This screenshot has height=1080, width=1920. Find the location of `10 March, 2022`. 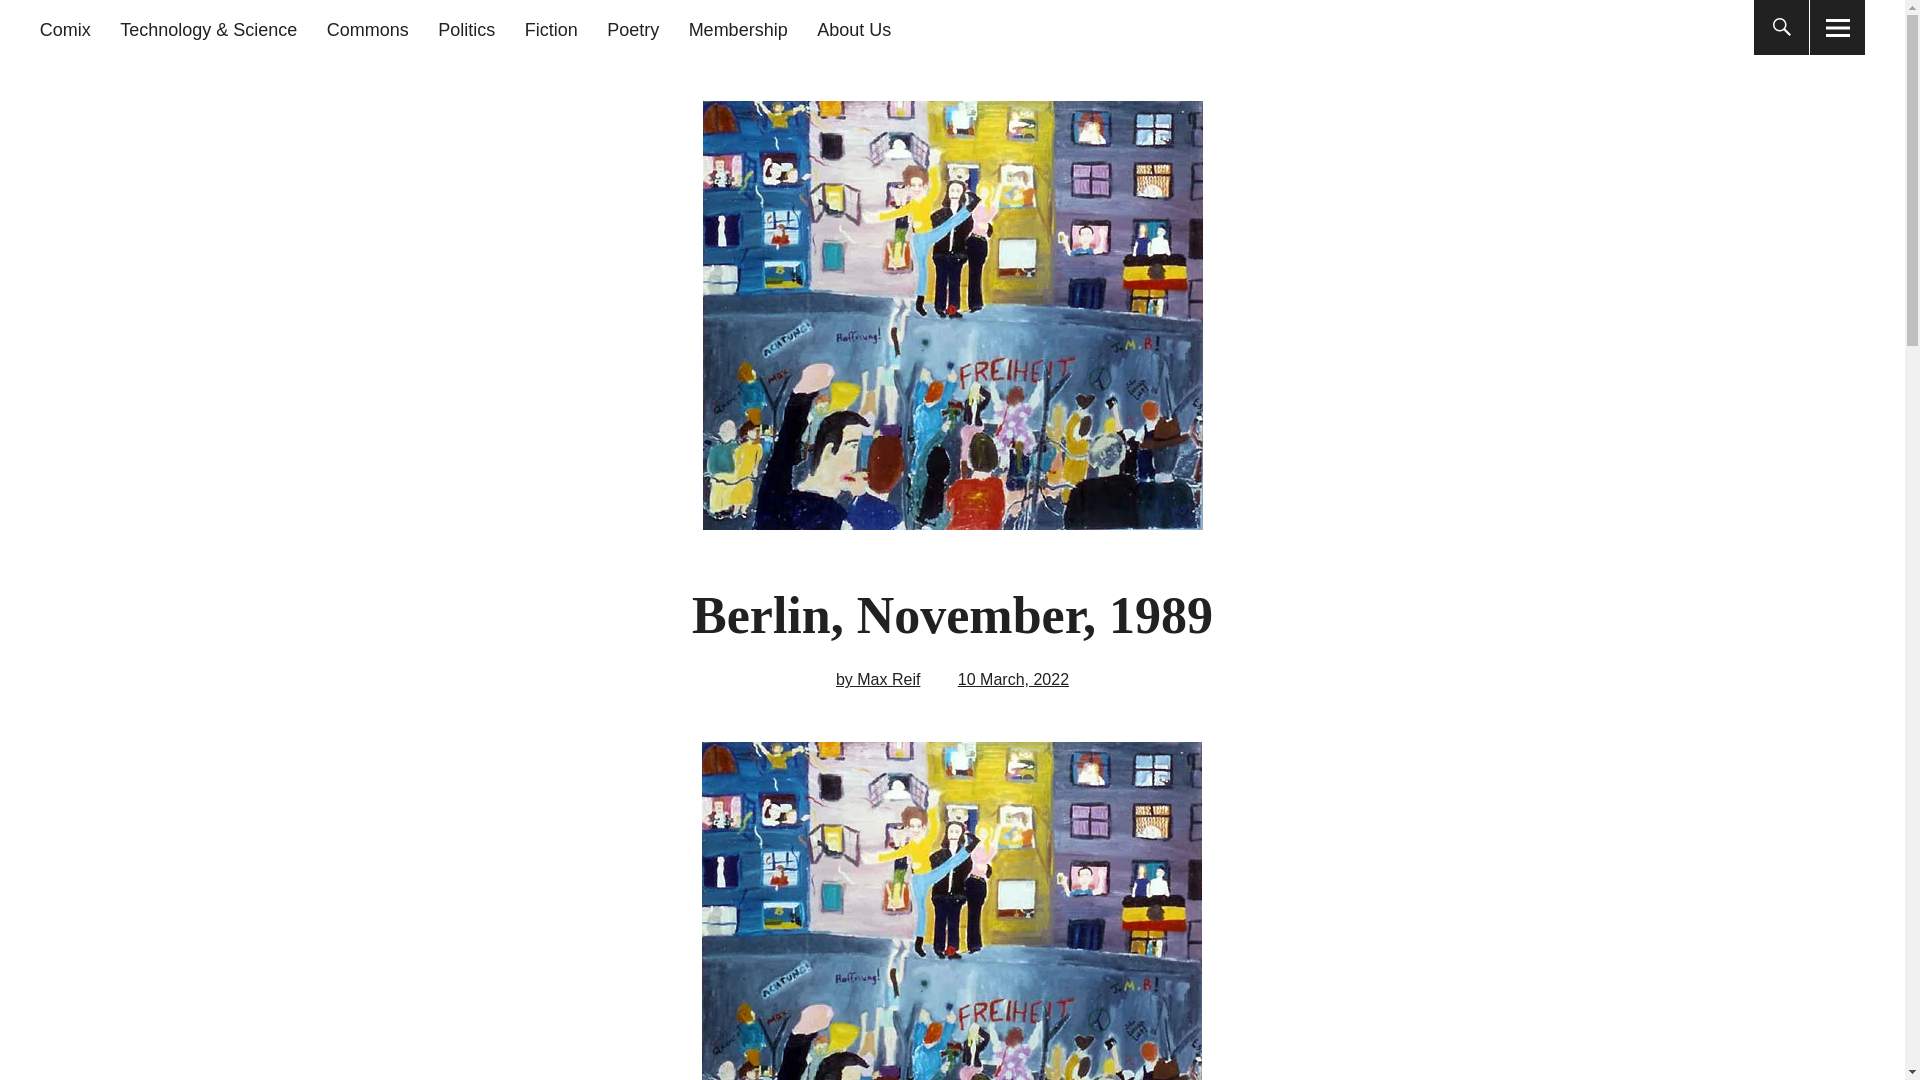

10 March, 2022 is located at coordinates (1014, 678).